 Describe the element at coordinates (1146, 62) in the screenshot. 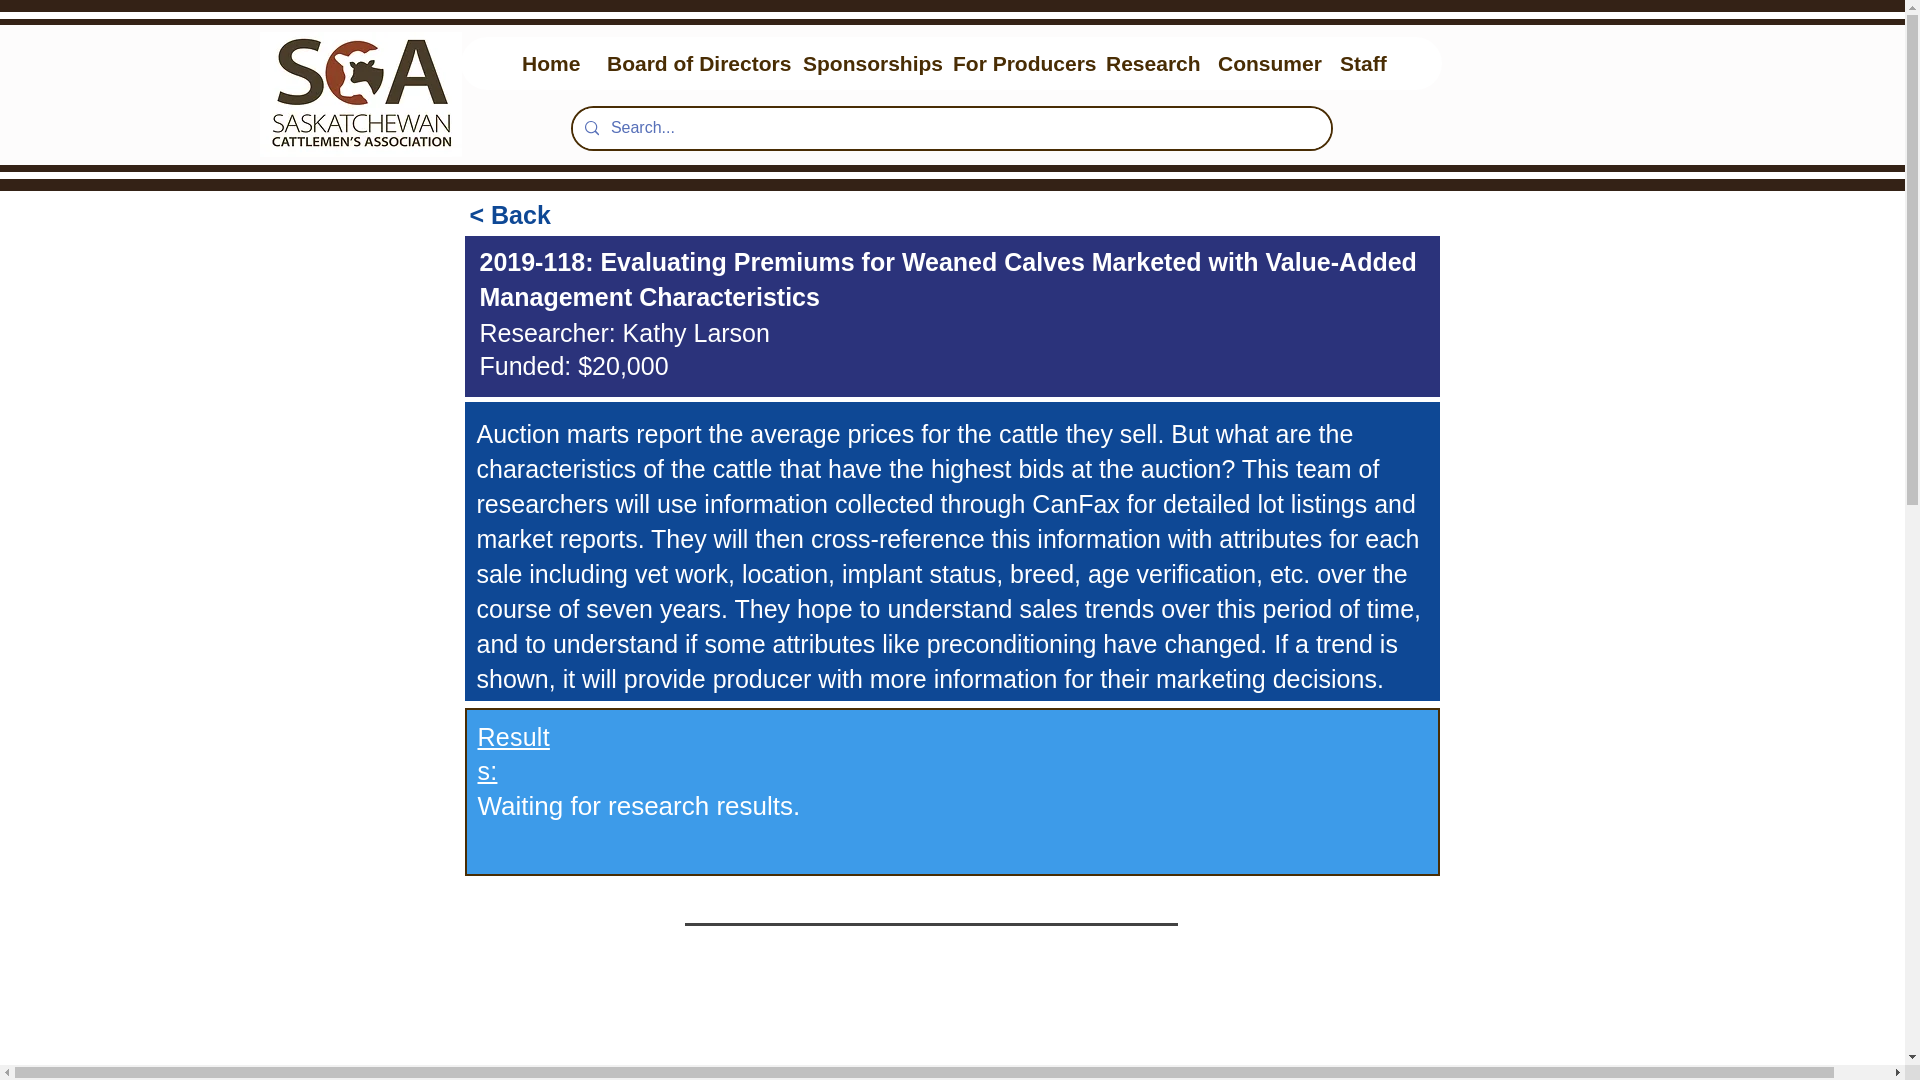

I see `Research` at that location.